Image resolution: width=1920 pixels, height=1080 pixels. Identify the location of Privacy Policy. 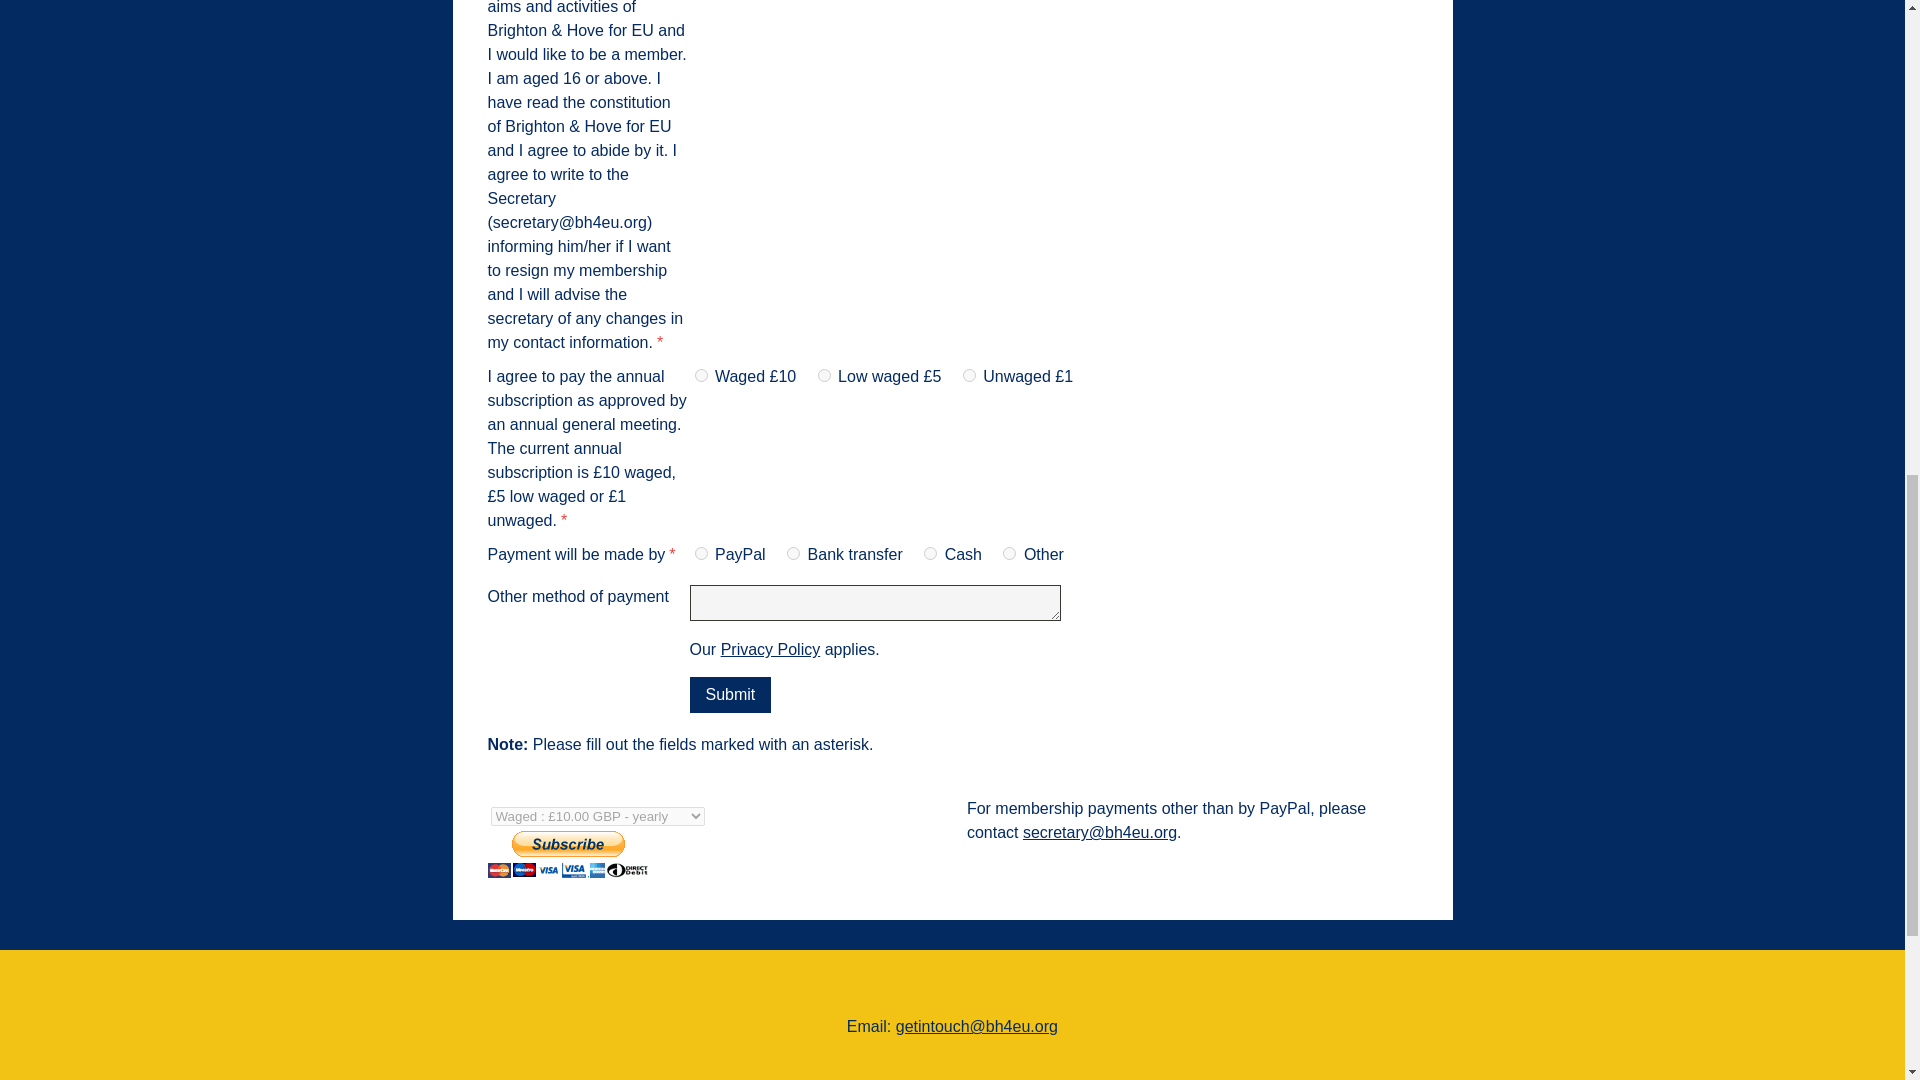
(771, 649).